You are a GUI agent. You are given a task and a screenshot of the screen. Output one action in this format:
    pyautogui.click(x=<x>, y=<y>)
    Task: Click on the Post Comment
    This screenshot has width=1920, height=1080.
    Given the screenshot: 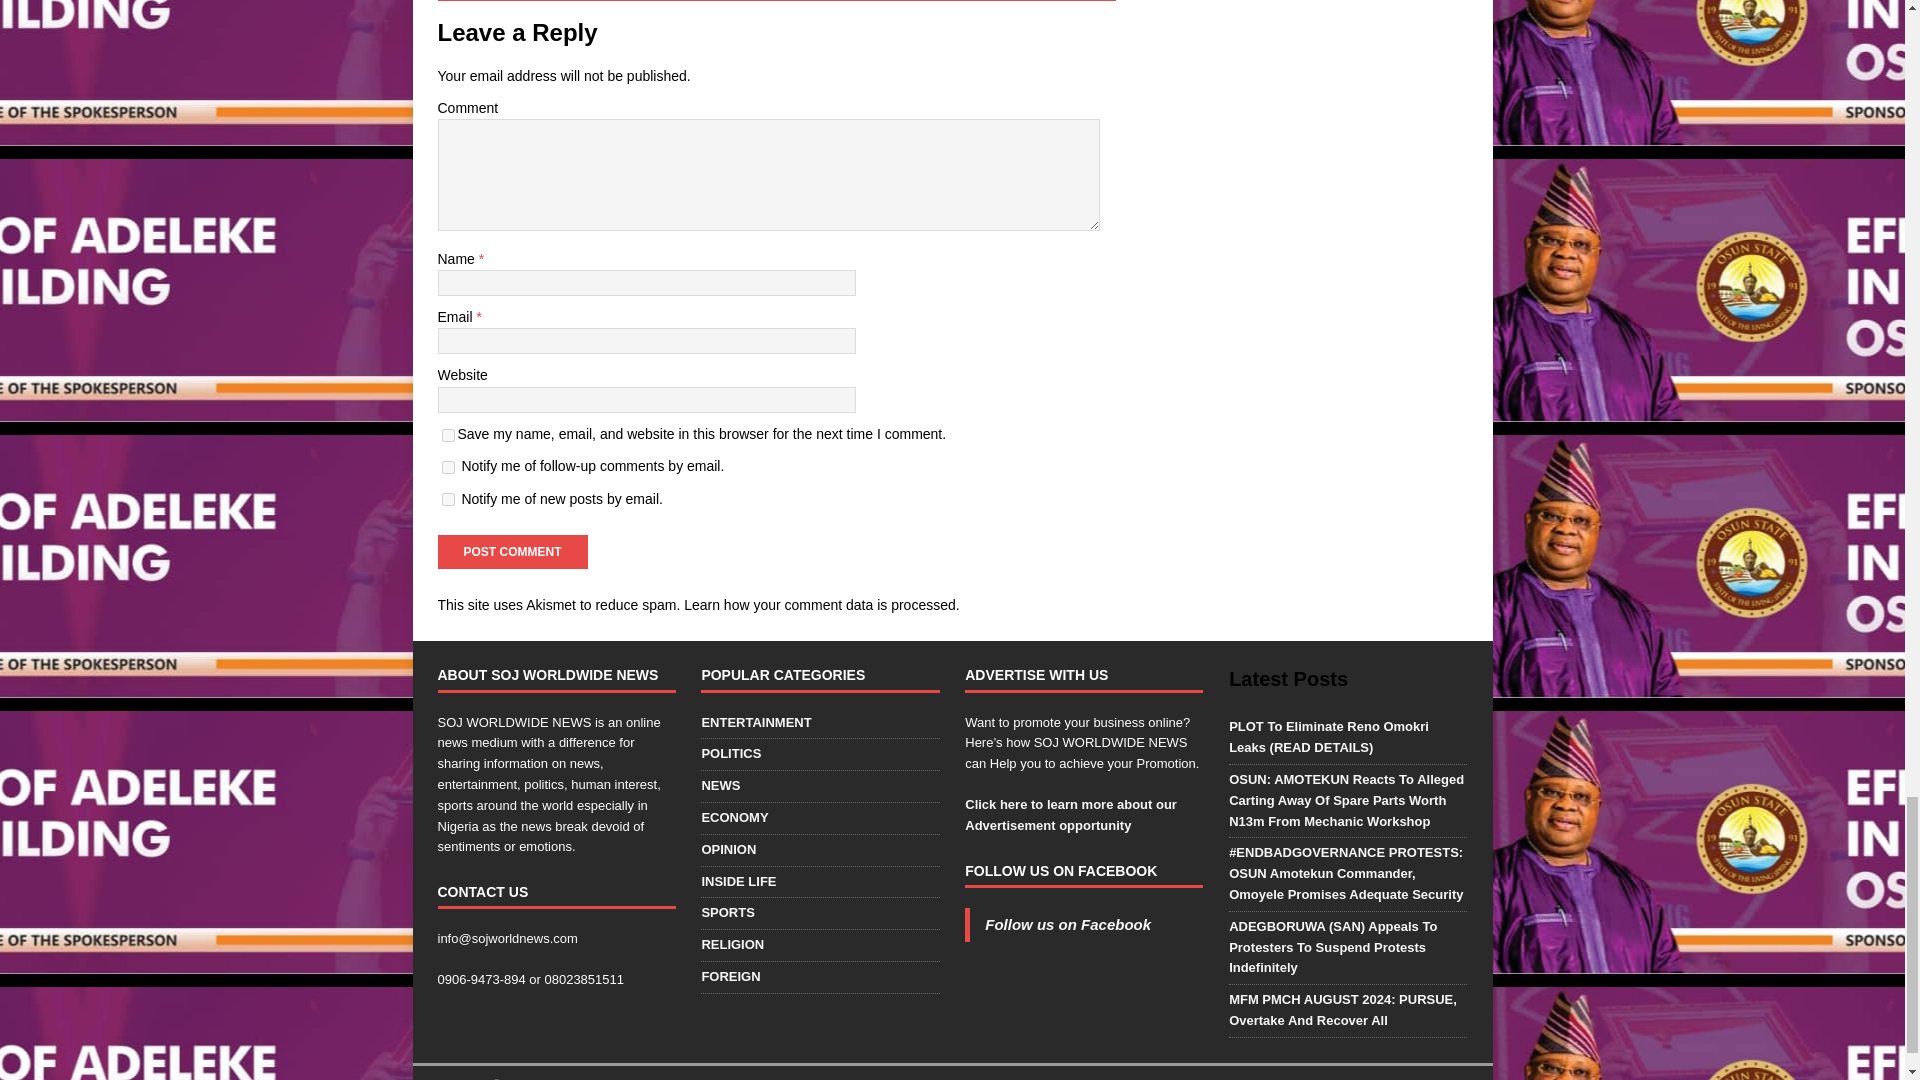 What is the action you would take?
    pyautogui.click(x=512, y=552)
    